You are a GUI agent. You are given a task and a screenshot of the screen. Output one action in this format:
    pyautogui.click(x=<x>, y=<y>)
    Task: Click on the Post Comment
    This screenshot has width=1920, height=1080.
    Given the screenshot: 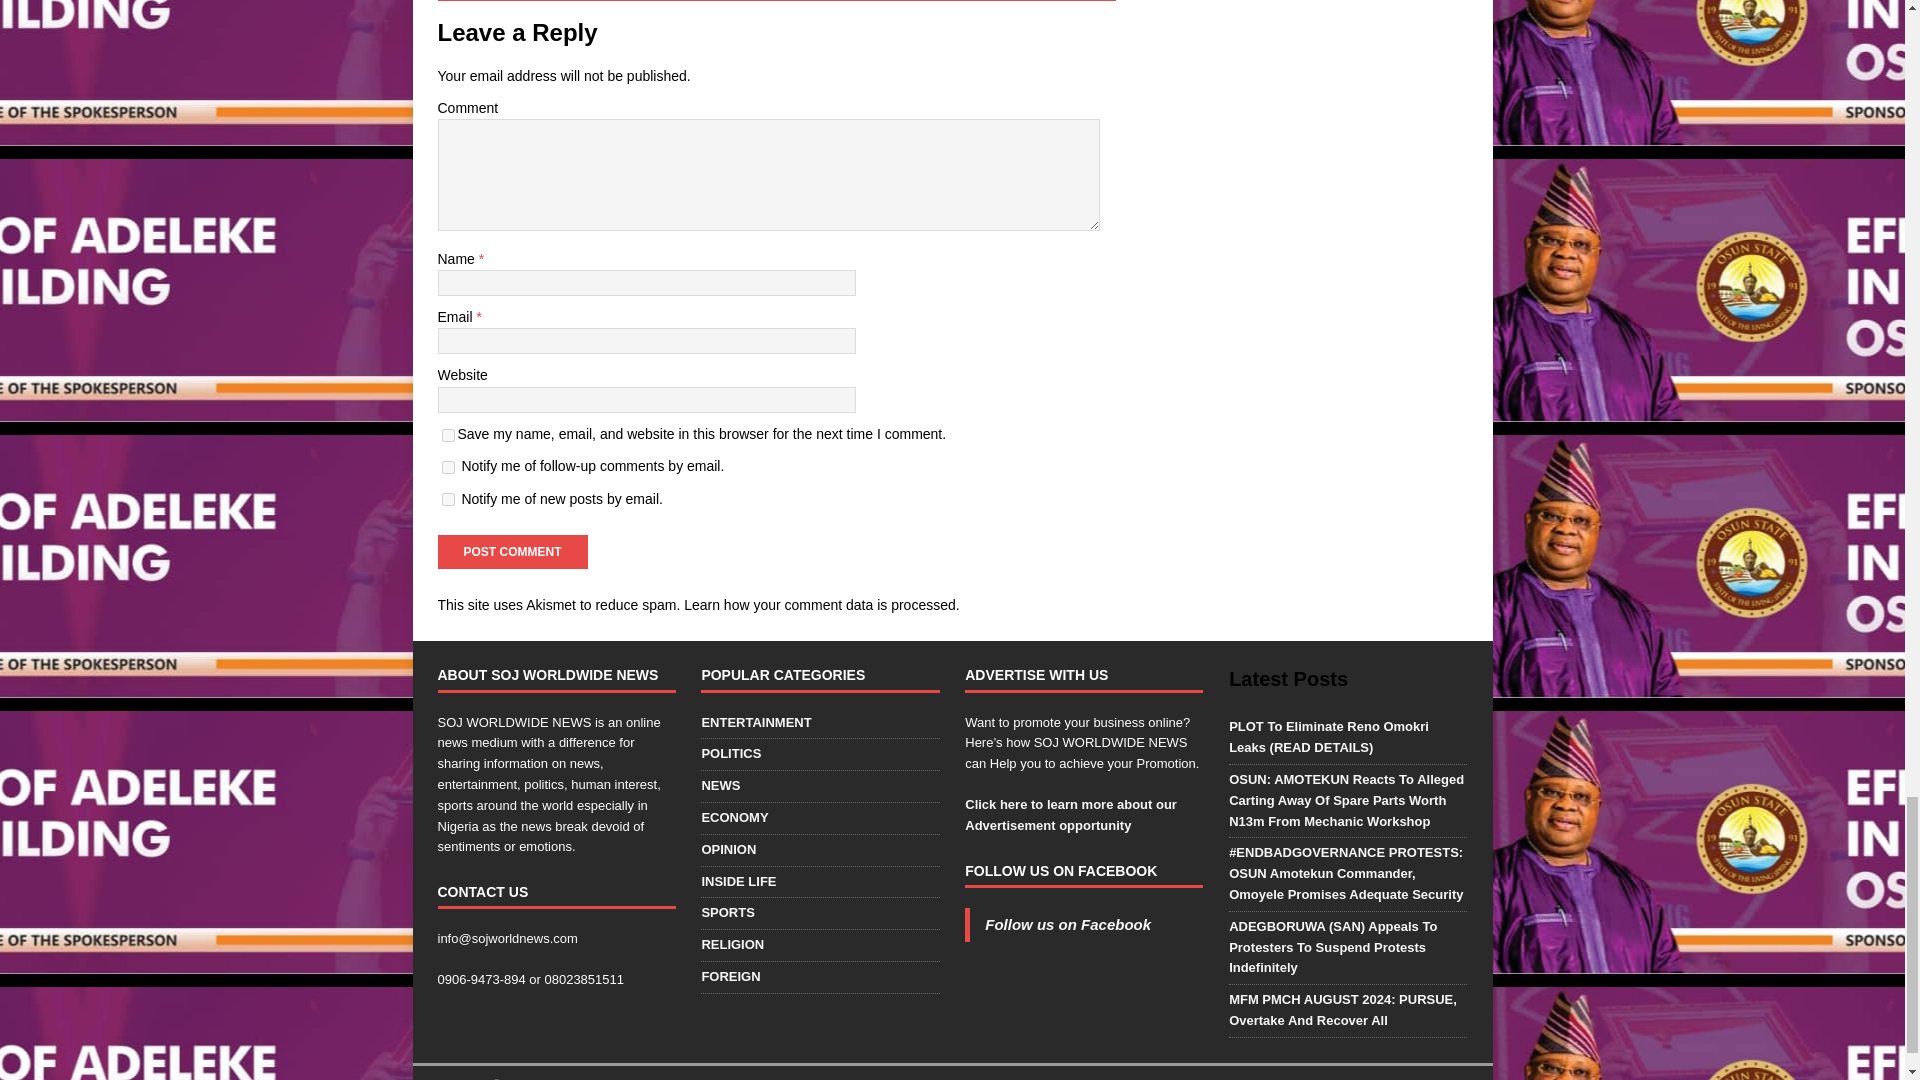 What is the action you would take?
    pyautogui.click(x=512, y=552)
    